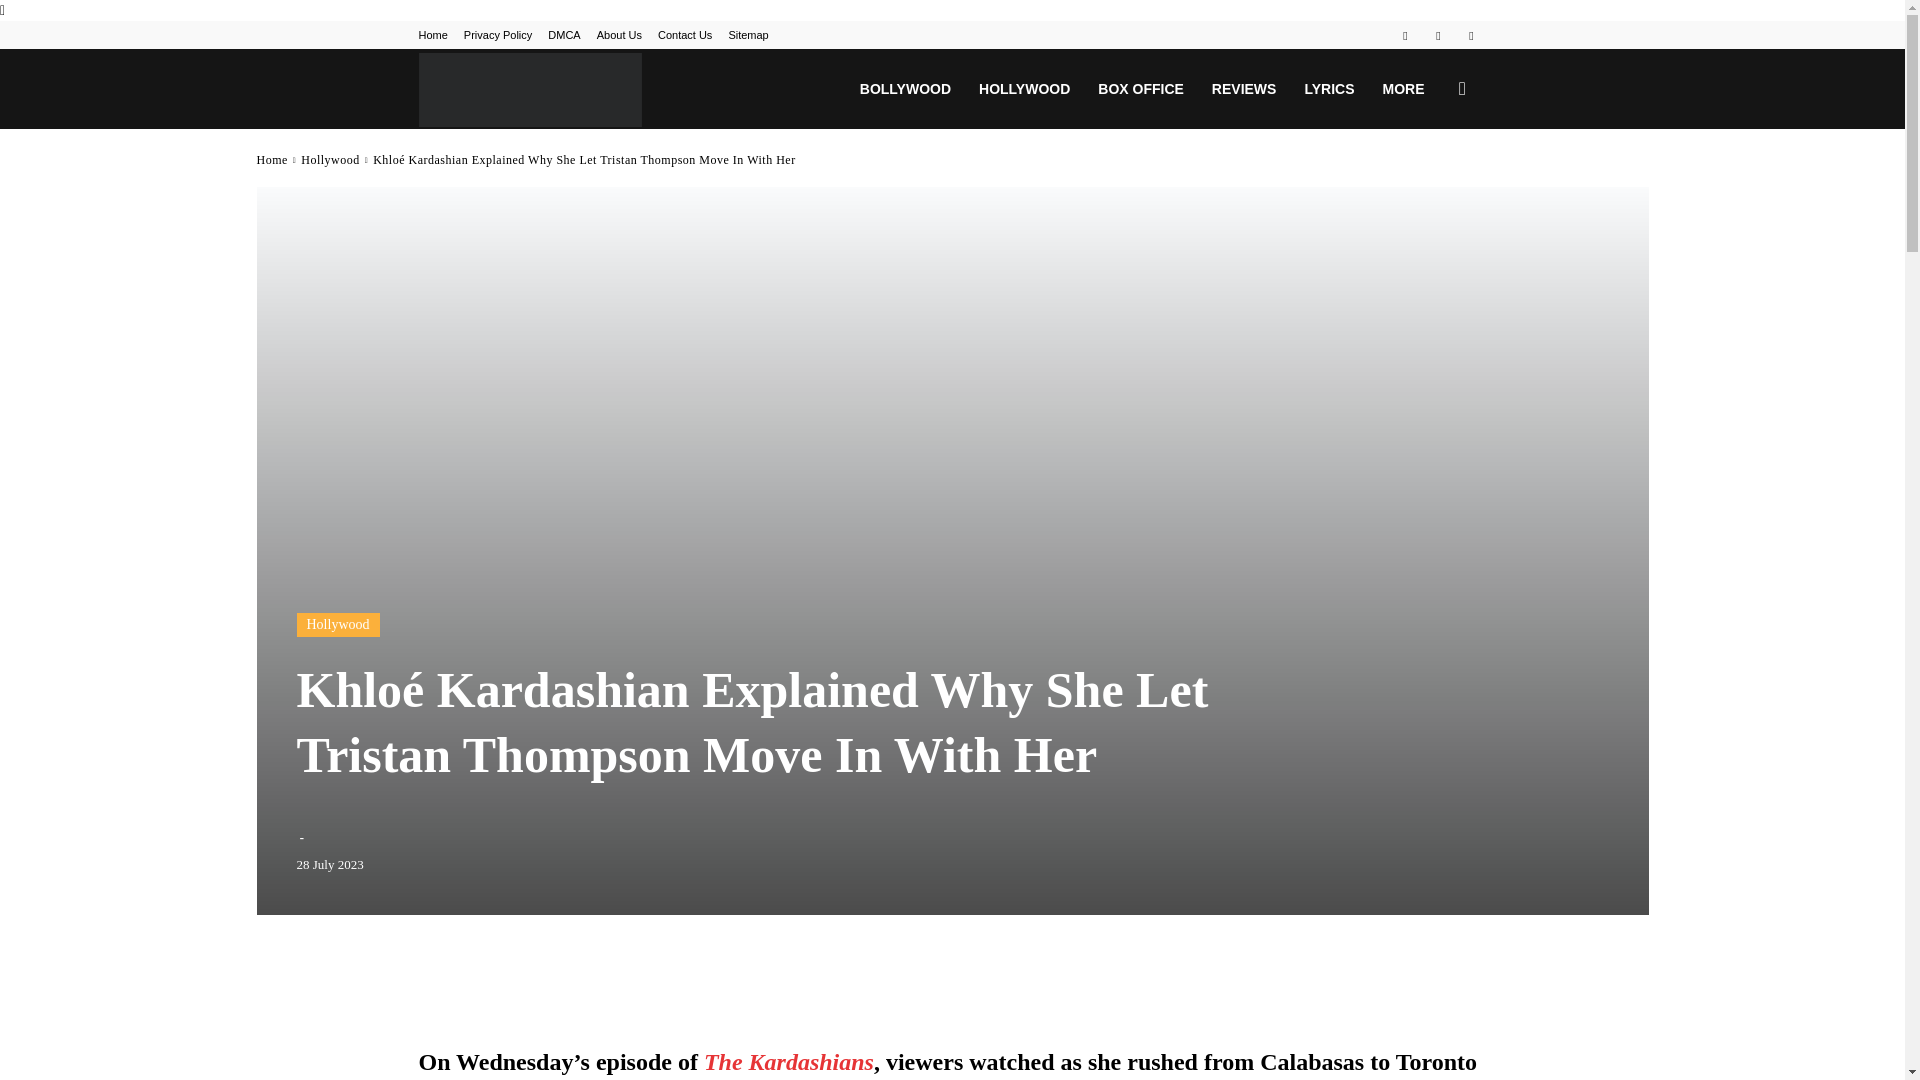  Describe the element at coordinates (1430, 184) in the screenshot. I see `Search` at that location.